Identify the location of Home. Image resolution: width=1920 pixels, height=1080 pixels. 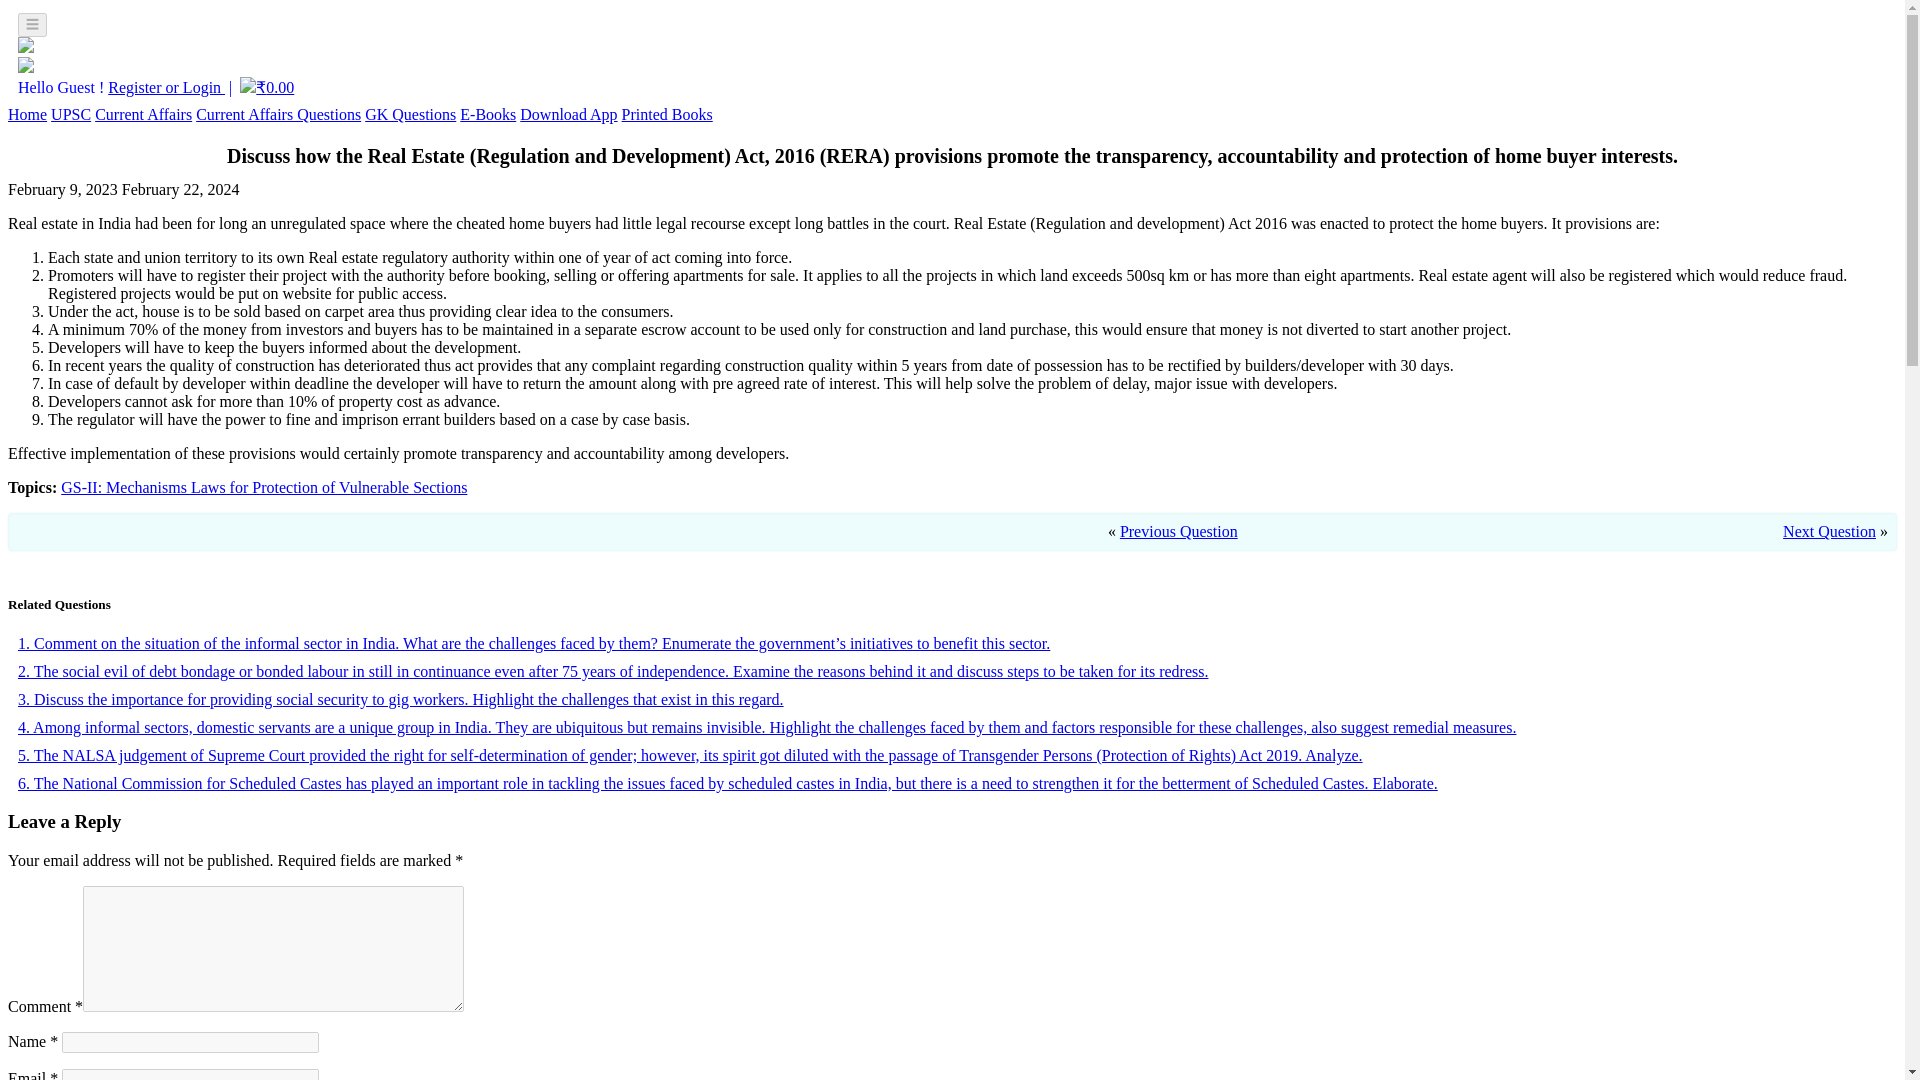
(26, 114).